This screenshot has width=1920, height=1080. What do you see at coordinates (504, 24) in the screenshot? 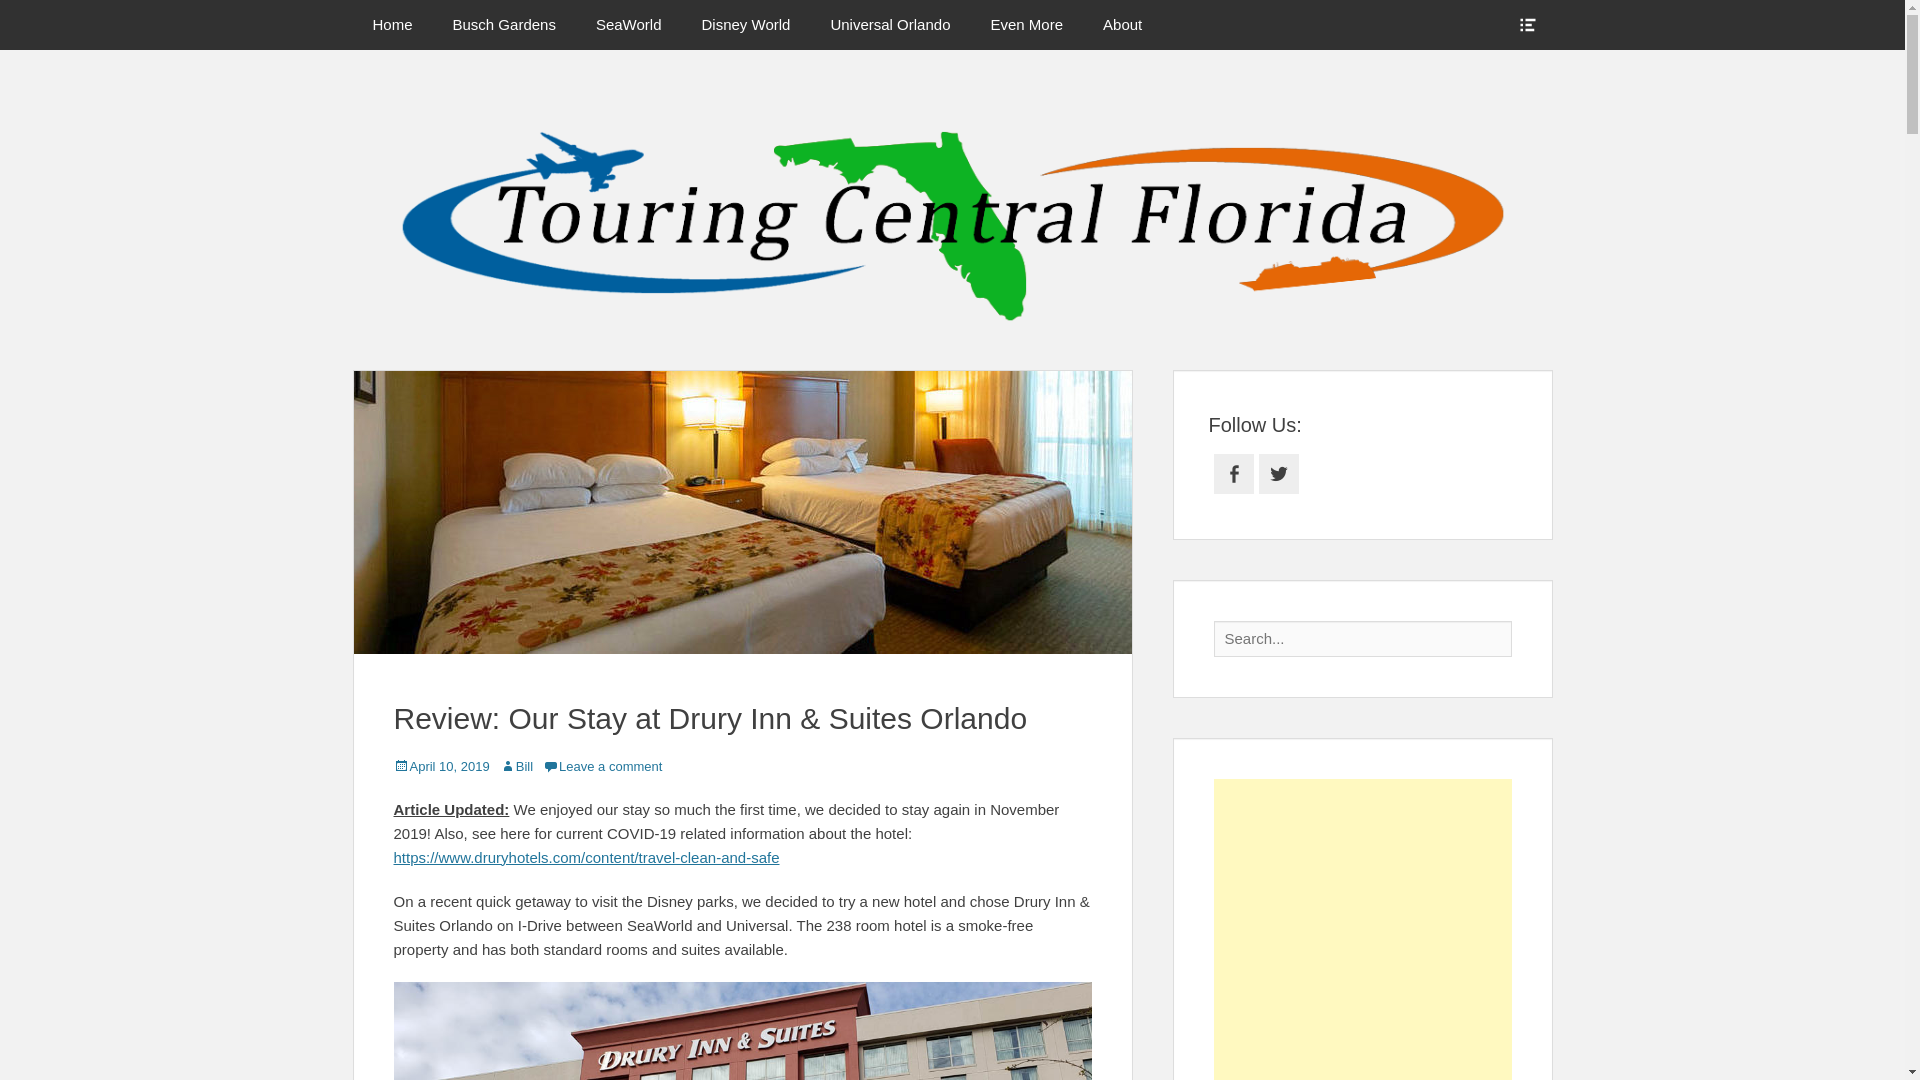
I see `Busch Gardens` at bounding box center [504, 24].